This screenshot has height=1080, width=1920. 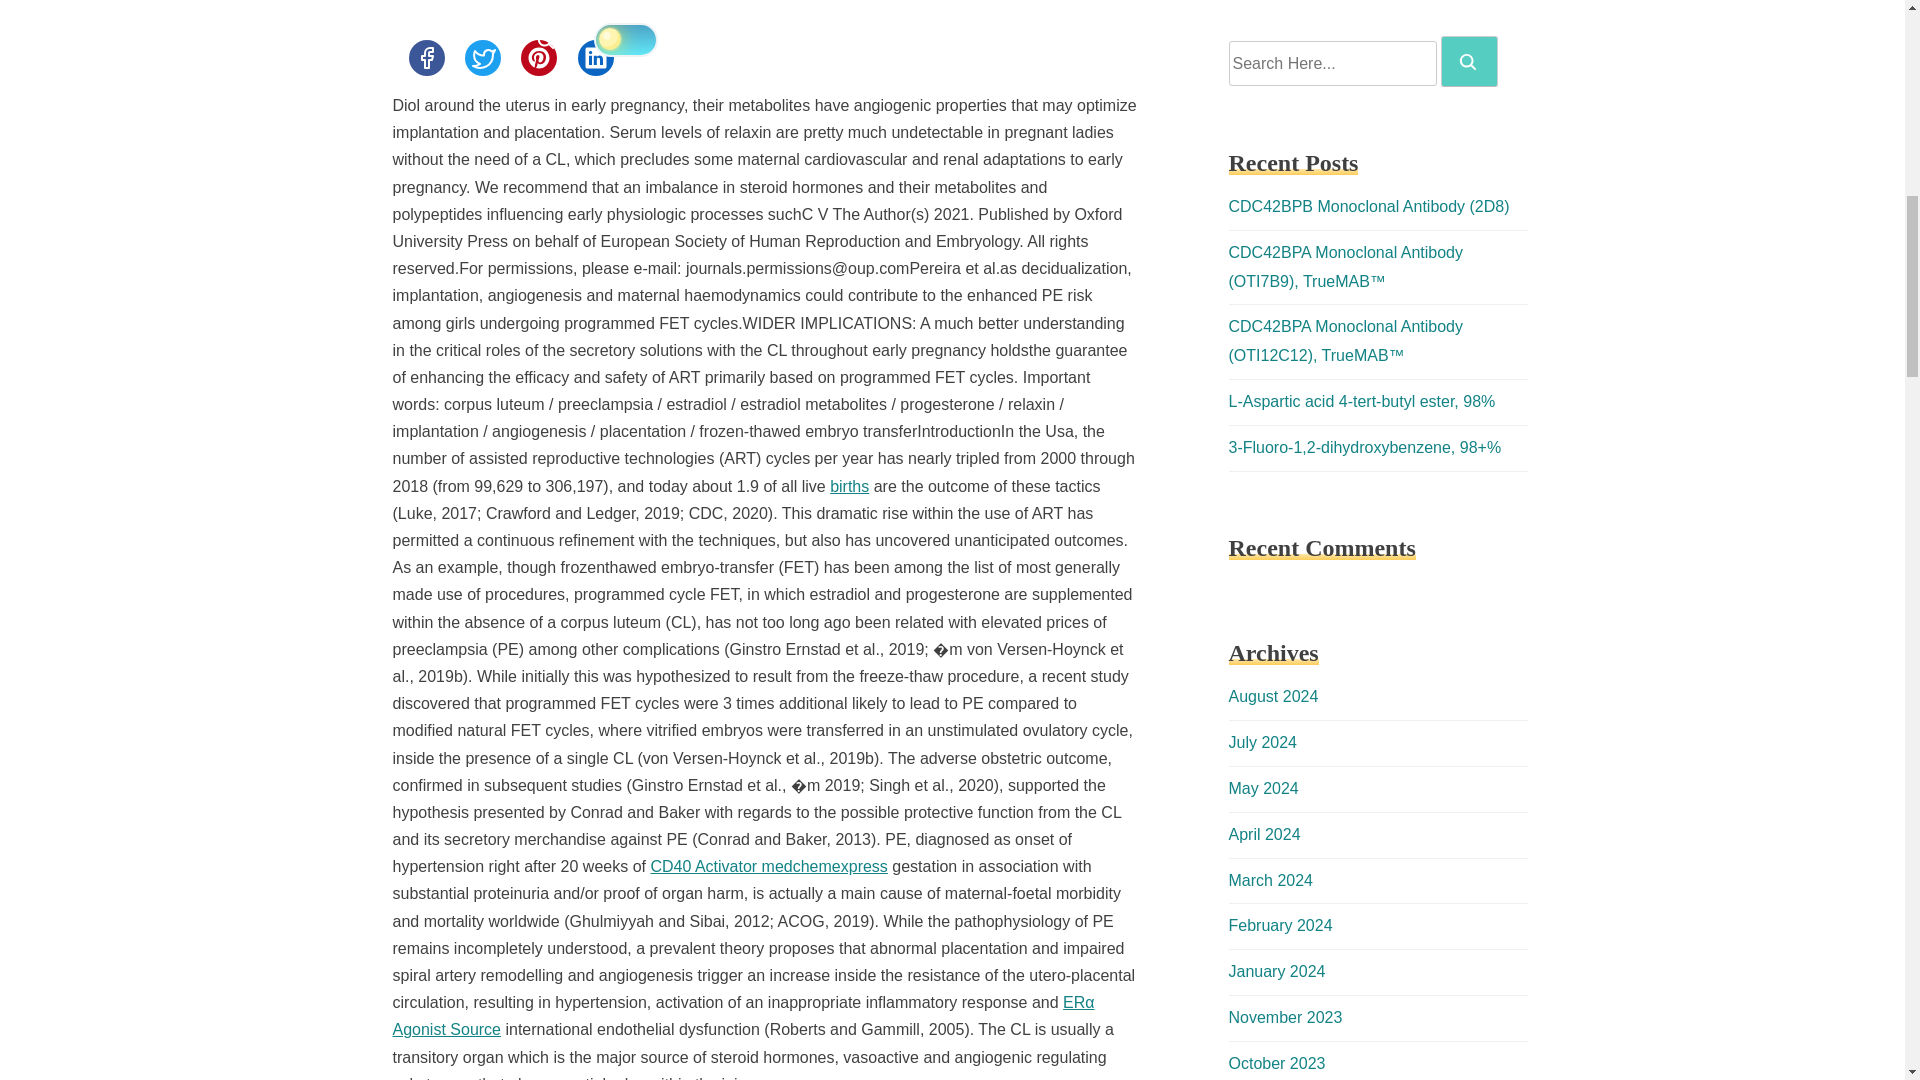 I want to click on Share this post on Linkedin, so click(x=596, y=57).